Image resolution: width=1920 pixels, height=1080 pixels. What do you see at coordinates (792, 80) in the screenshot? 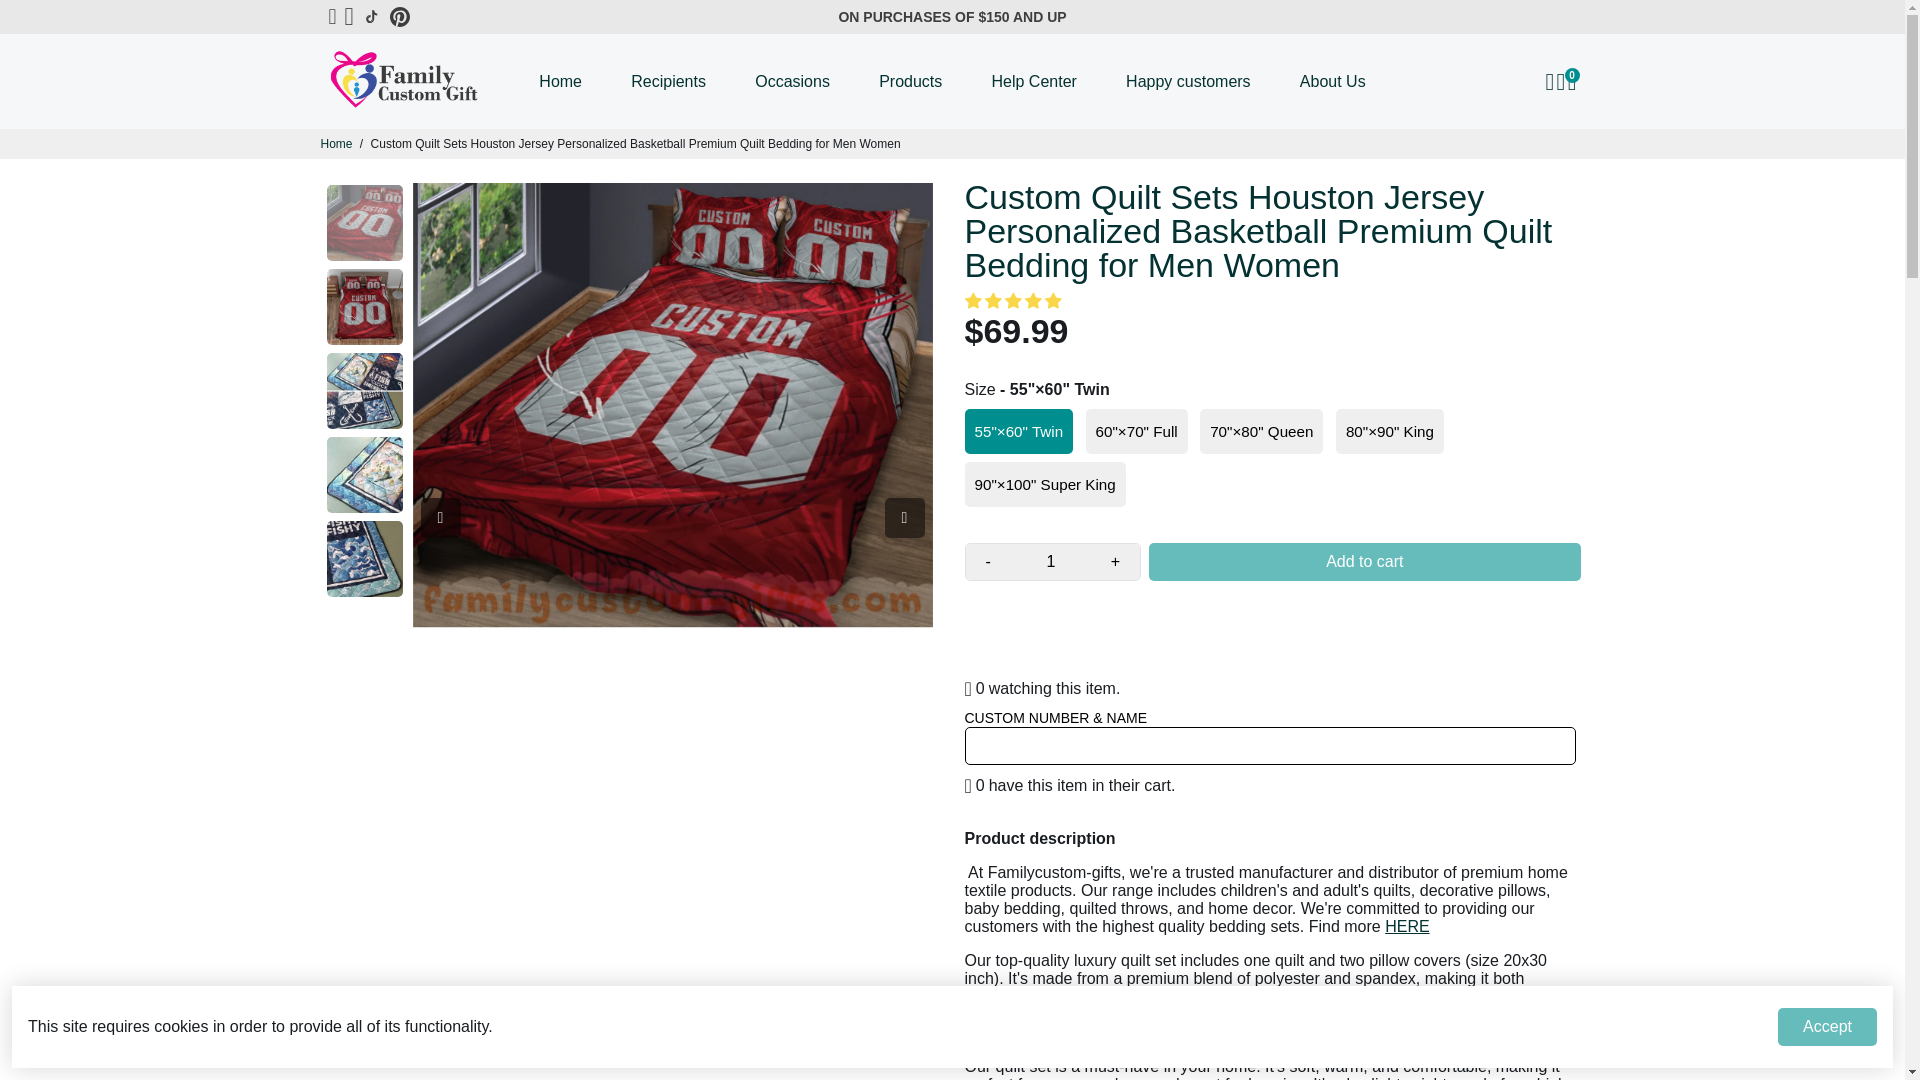
I see `Occasions` at bounding box center [792, 80].